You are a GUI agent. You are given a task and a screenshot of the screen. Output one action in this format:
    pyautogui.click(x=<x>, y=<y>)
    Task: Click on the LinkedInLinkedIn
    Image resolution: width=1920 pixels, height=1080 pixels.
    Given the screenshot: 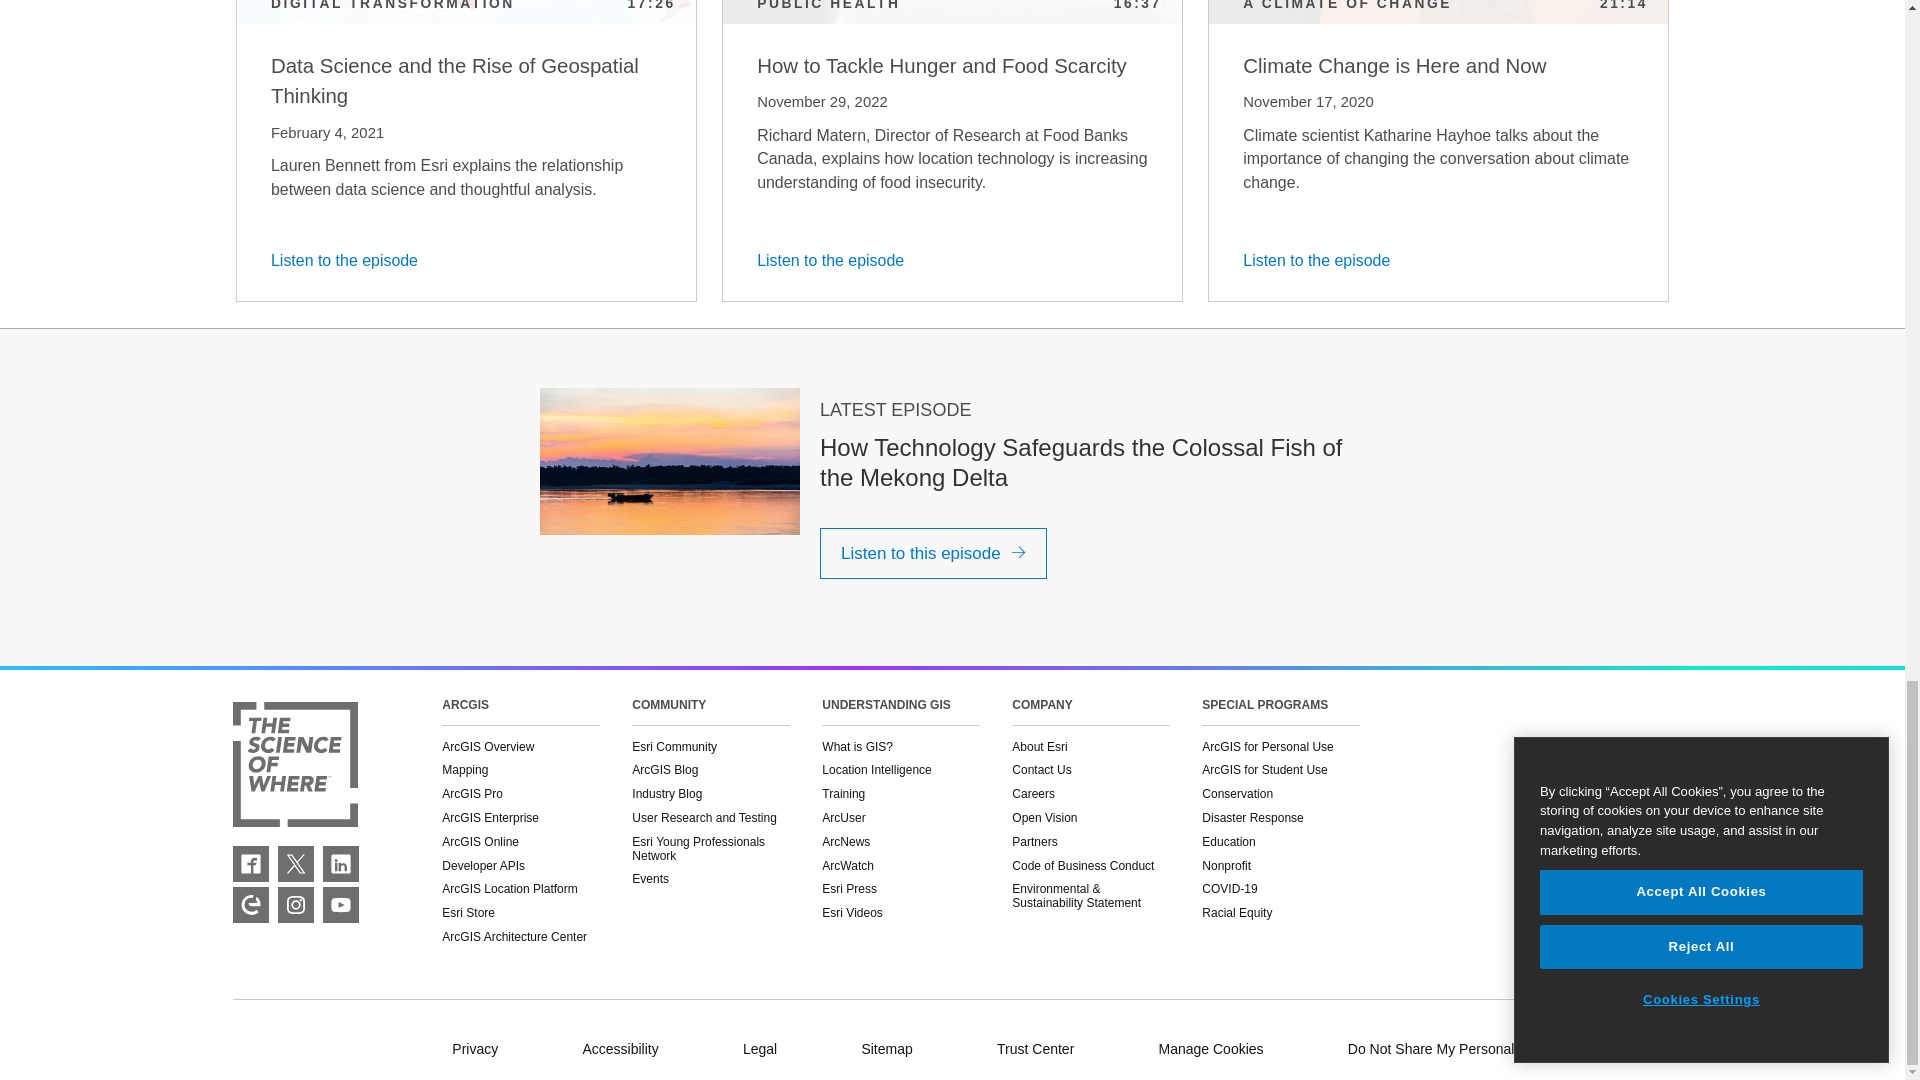 What is the action you would take?
    pyautogui.click(x=340, y=864)
    